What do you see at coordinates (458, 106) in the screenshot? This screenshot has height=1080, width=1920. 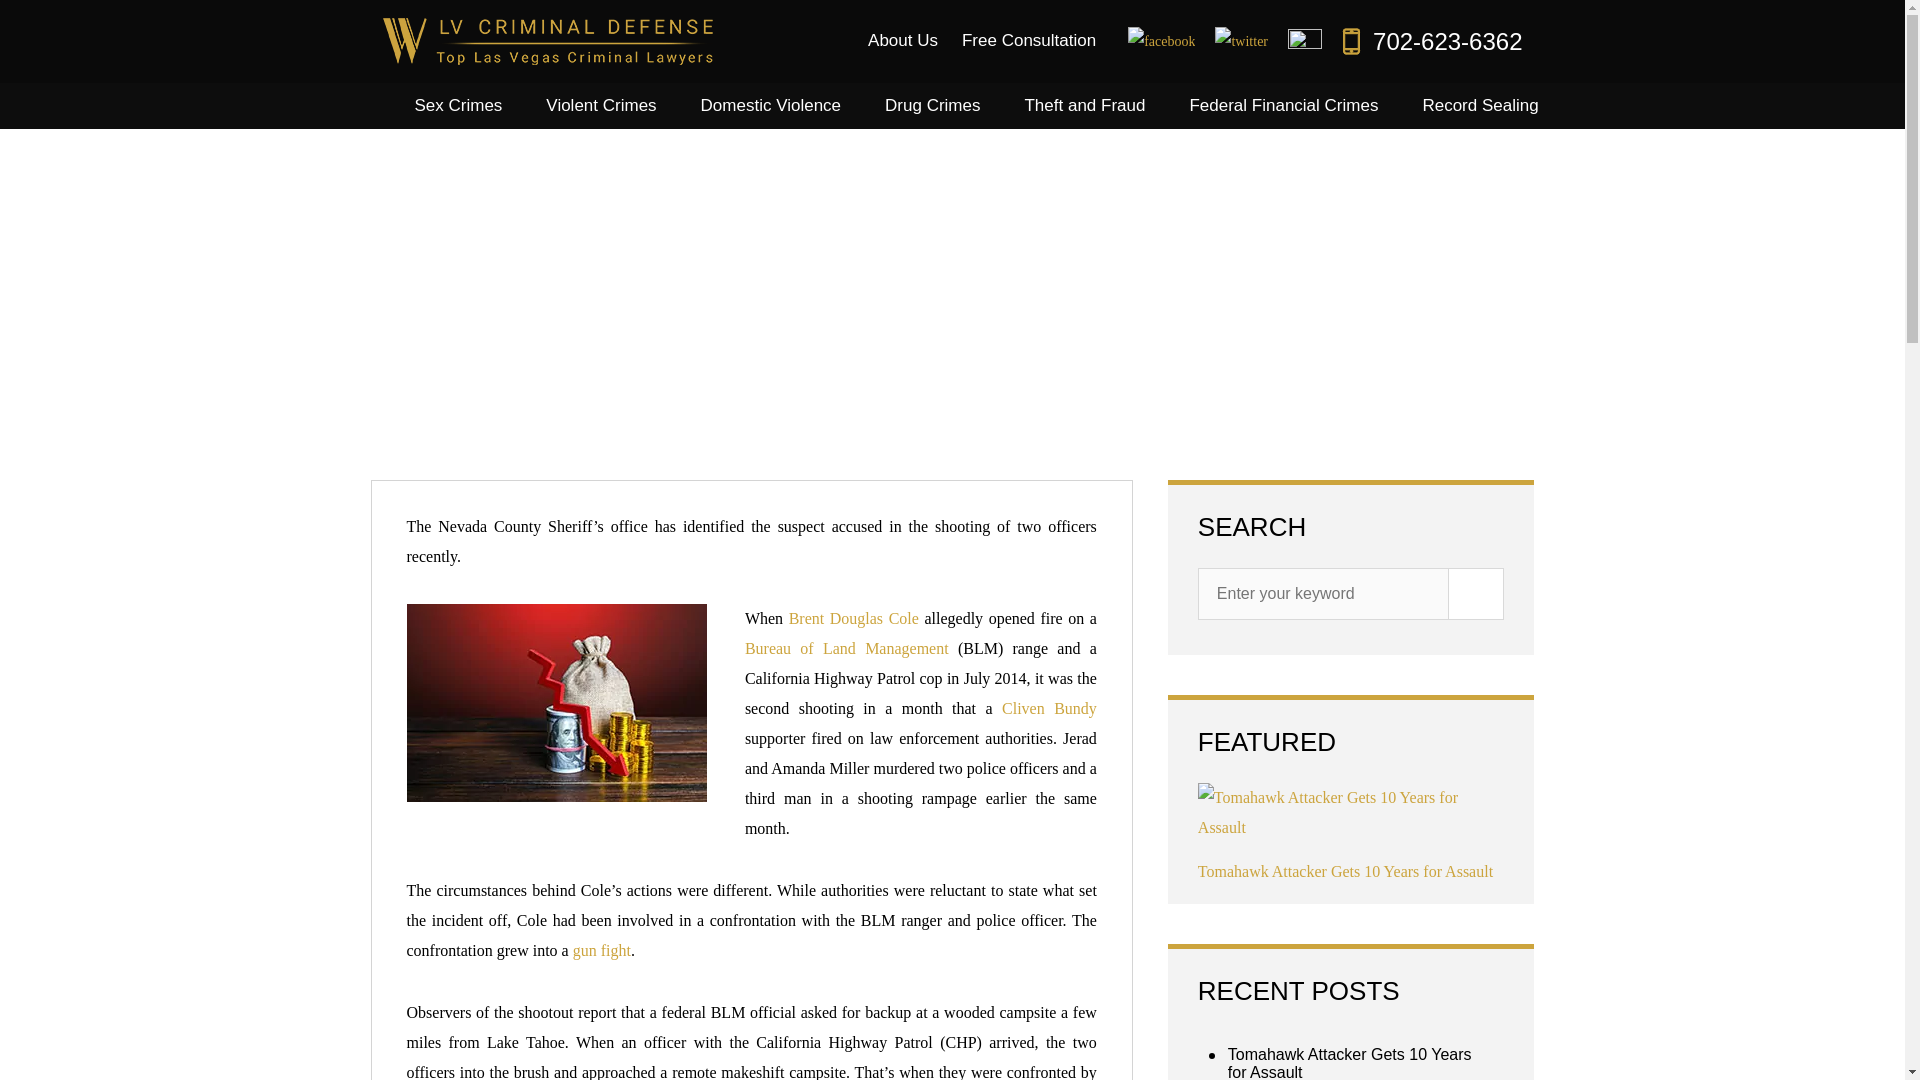 I see `Sex Crimes` at bounding box center [458, 106].